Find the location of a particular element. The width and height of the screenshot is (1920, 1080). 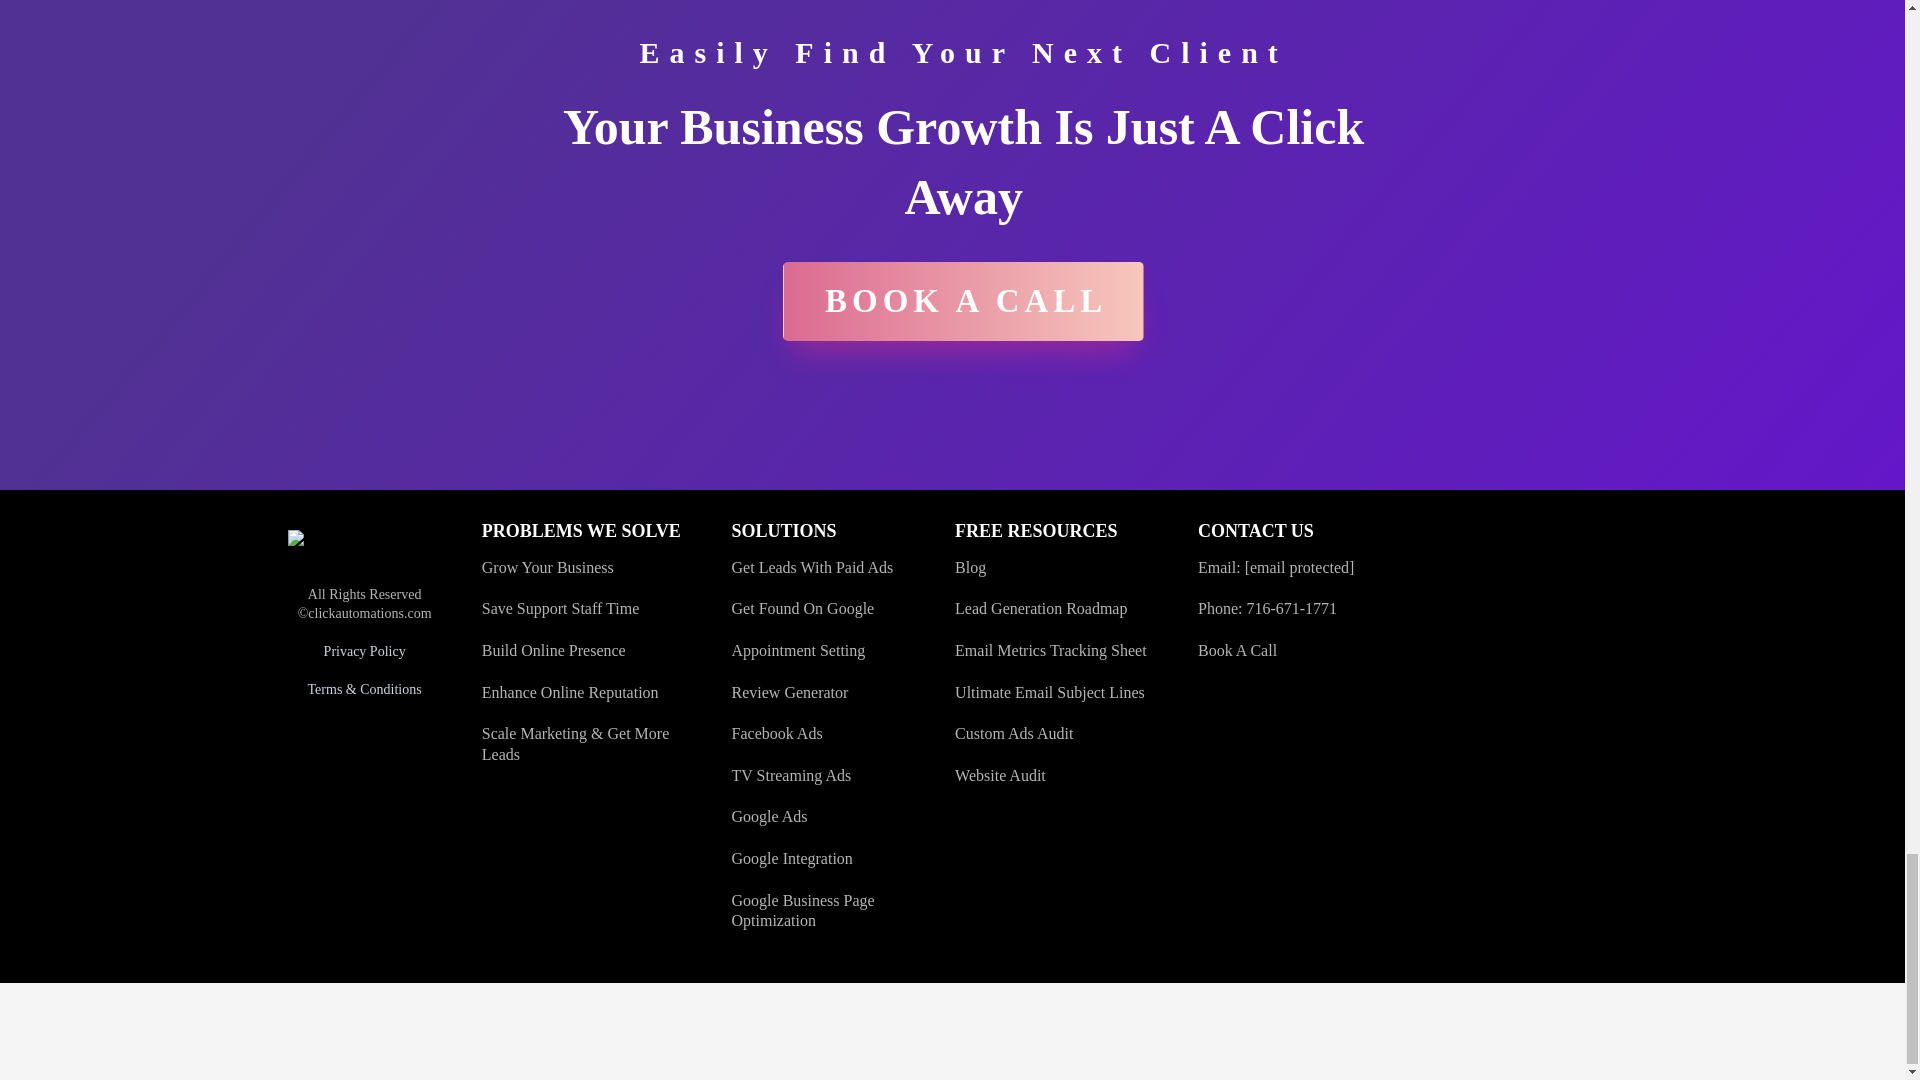

Ultimate Email Subject Lines is located at coordinates (1049, 692).